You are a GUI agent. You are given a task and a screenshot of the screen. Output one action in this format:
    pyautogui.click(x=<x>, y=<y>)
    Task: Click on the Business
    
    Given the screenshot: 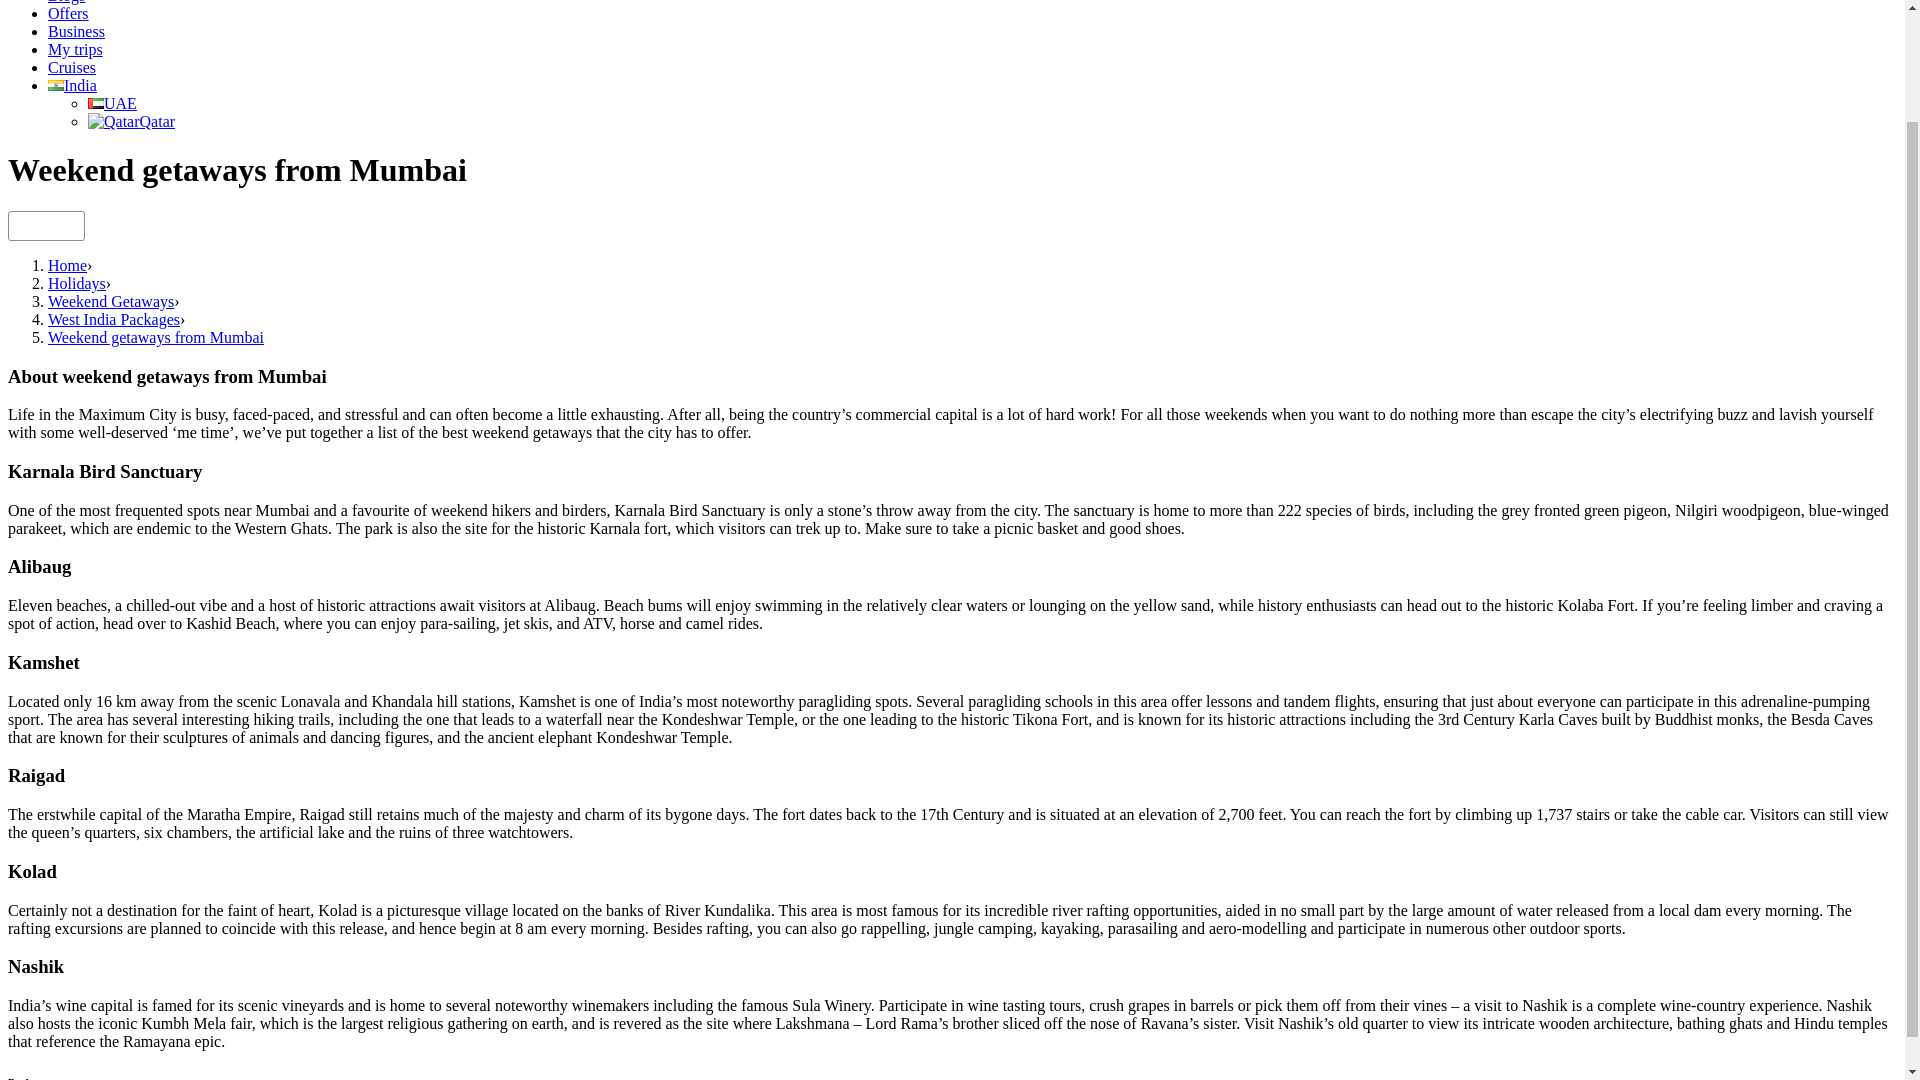 What is the action you would take?
    pyautogui.click(x=76, y=30)
    